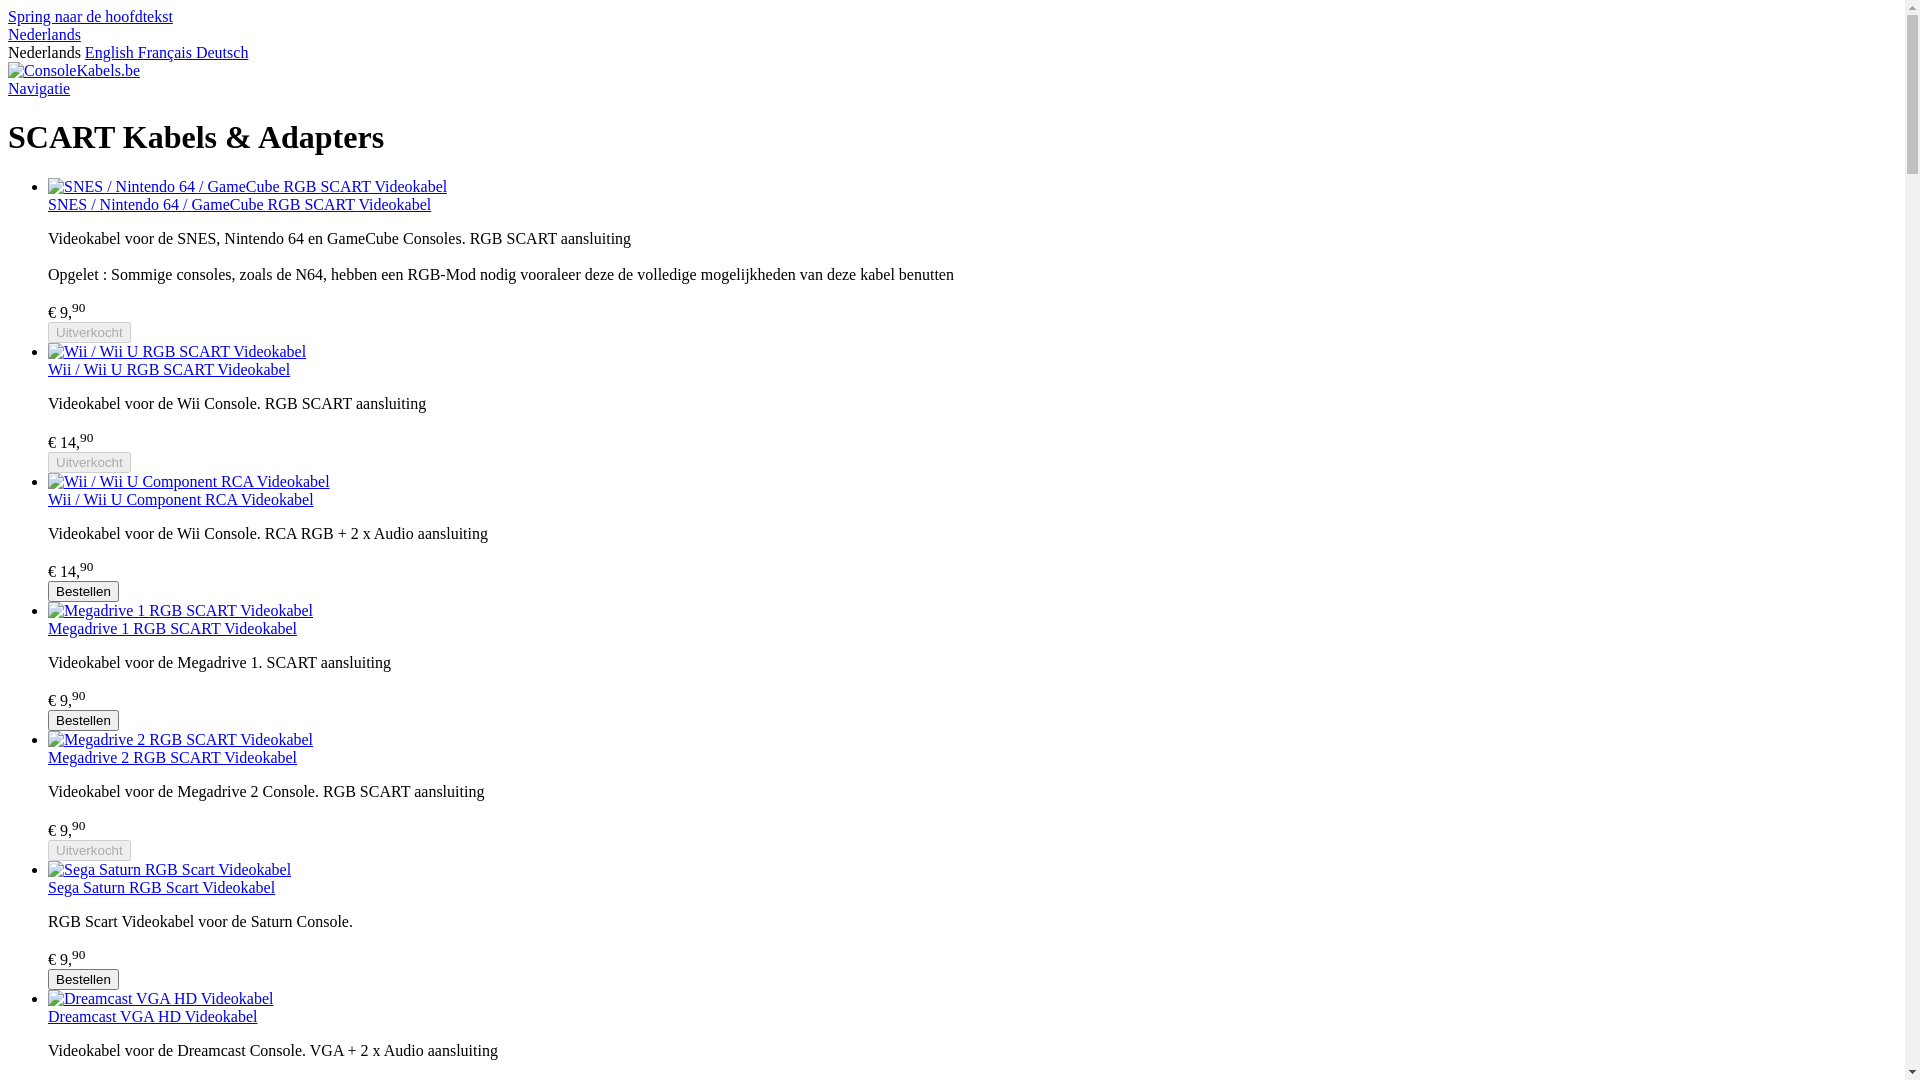 This screenshot has width=1920, height=1080. What do you see at coordinates (180, 610) in the screenshot?
I see `Megadrive 1 RGB SCART Videokabel` at bounding box center [180, 610].